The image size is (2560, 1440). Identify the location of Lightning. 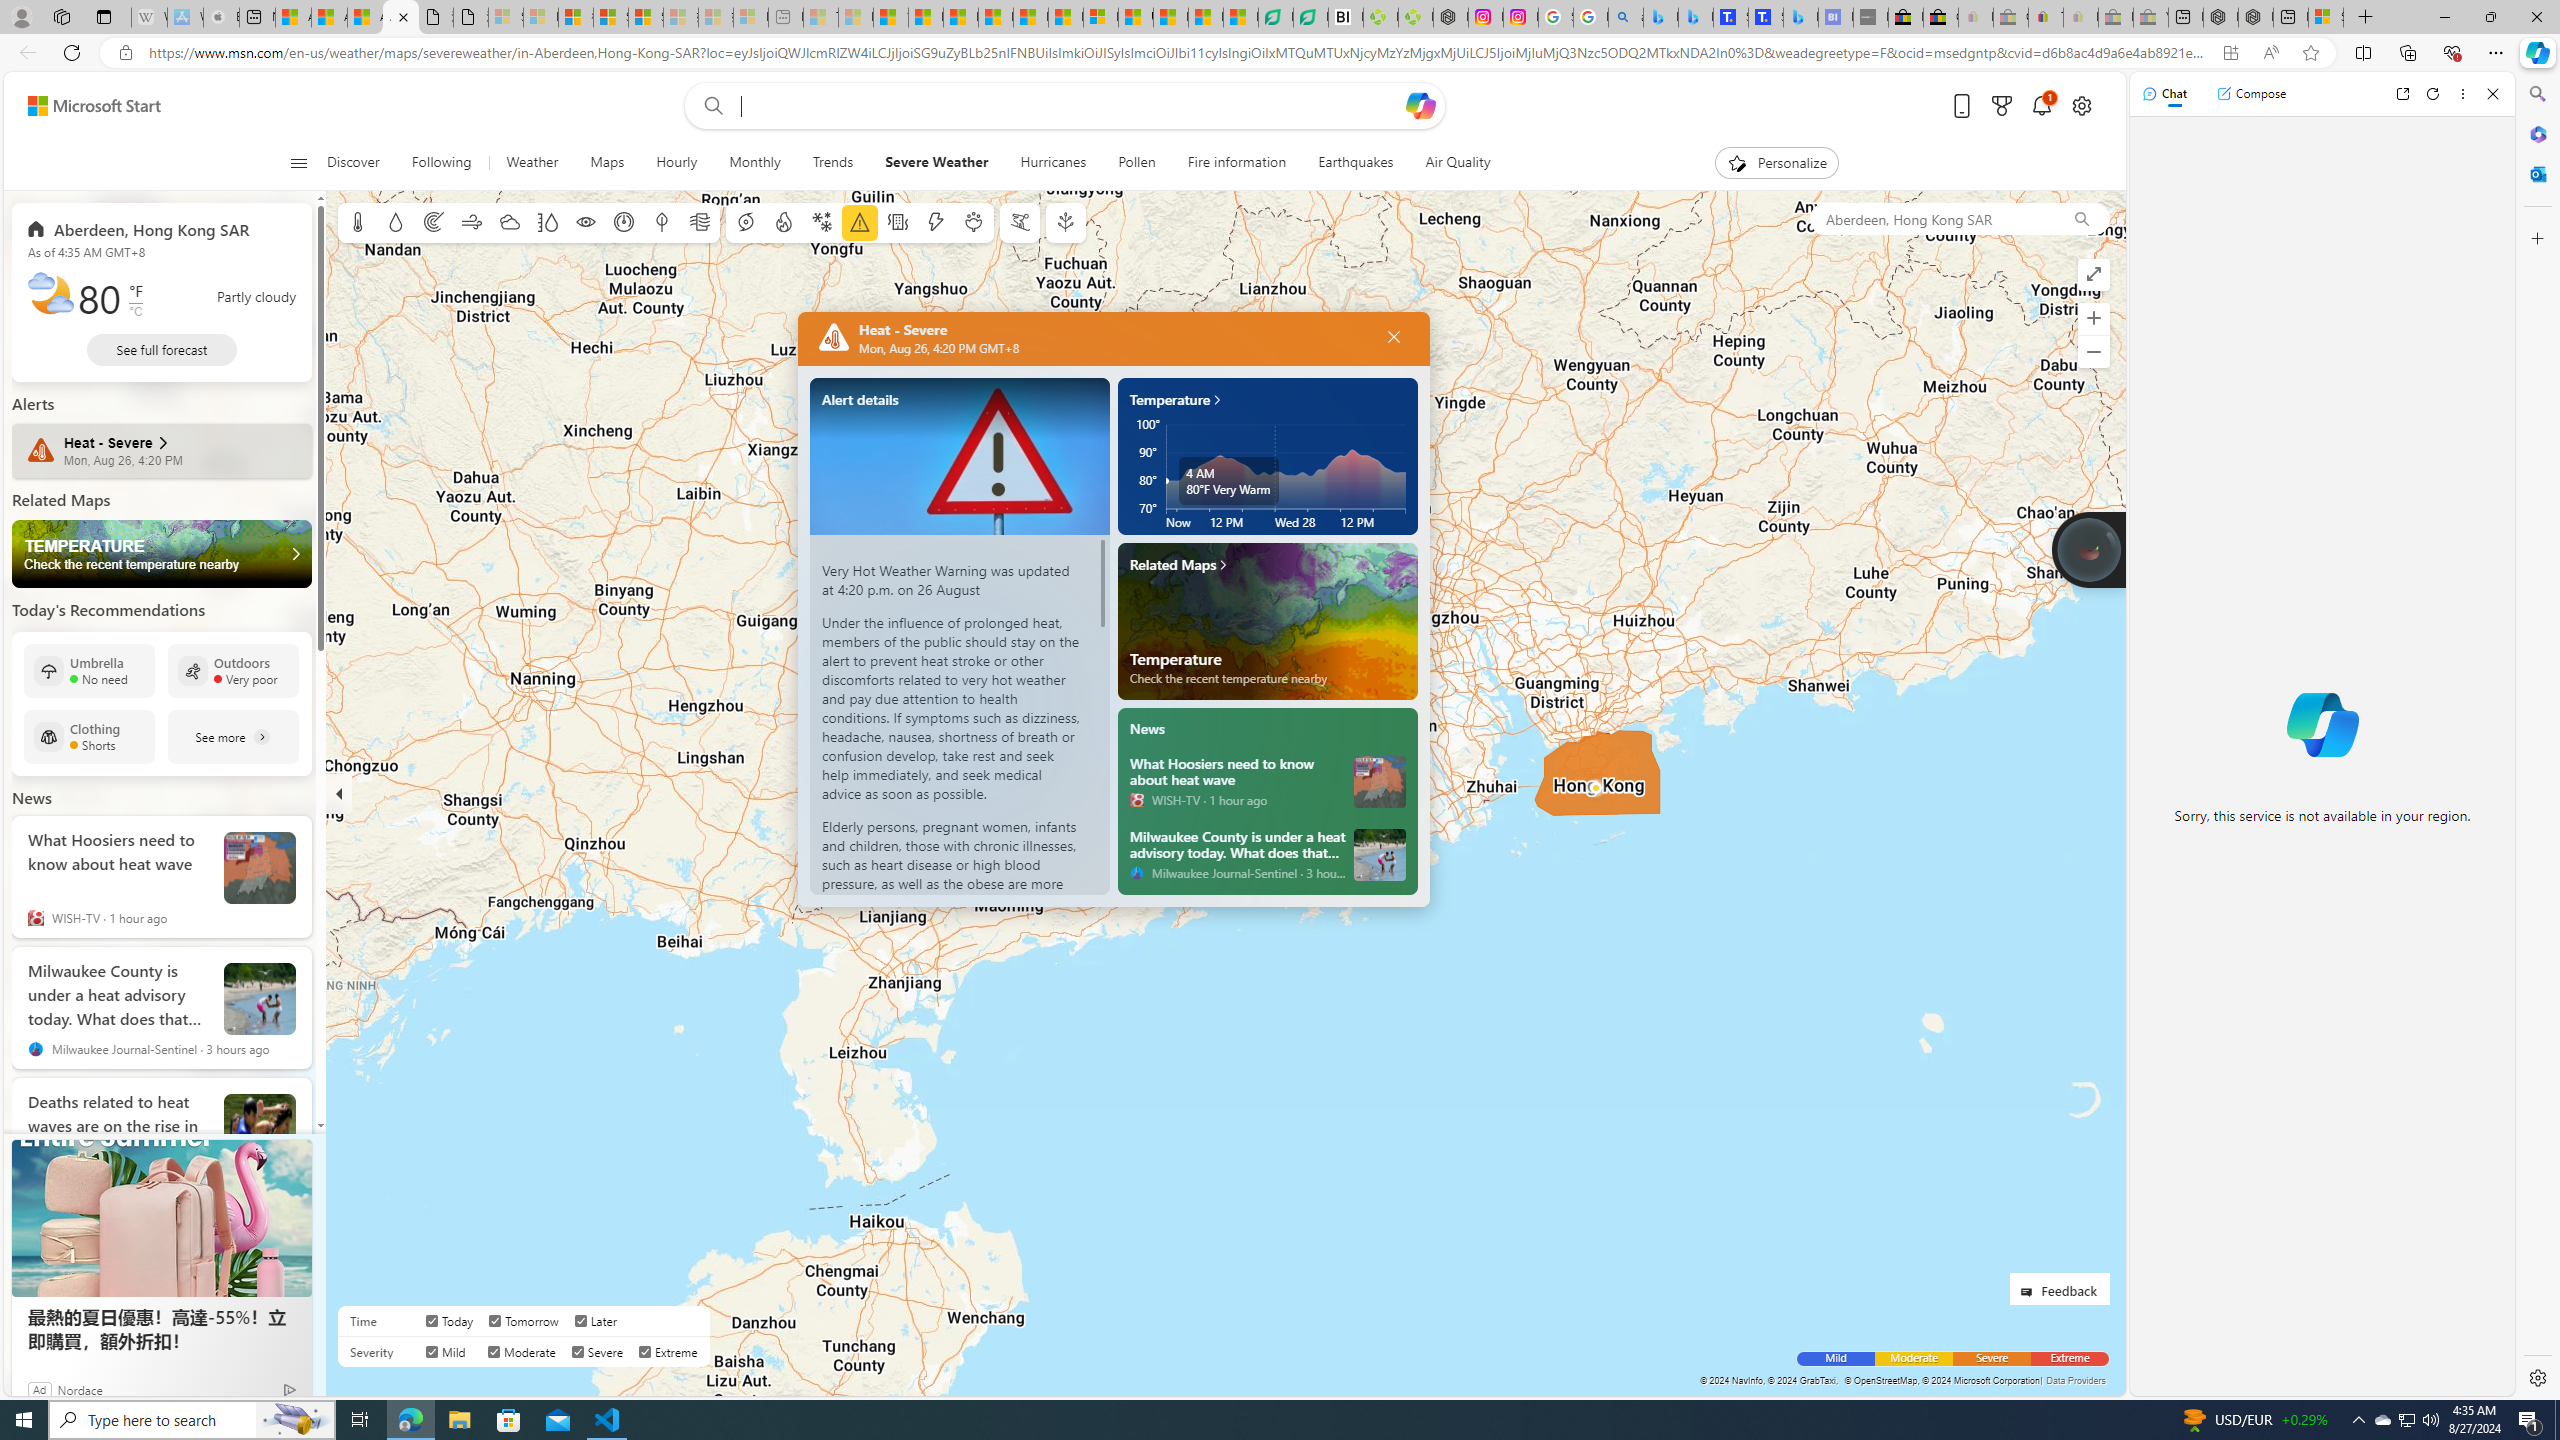
(936, 222).